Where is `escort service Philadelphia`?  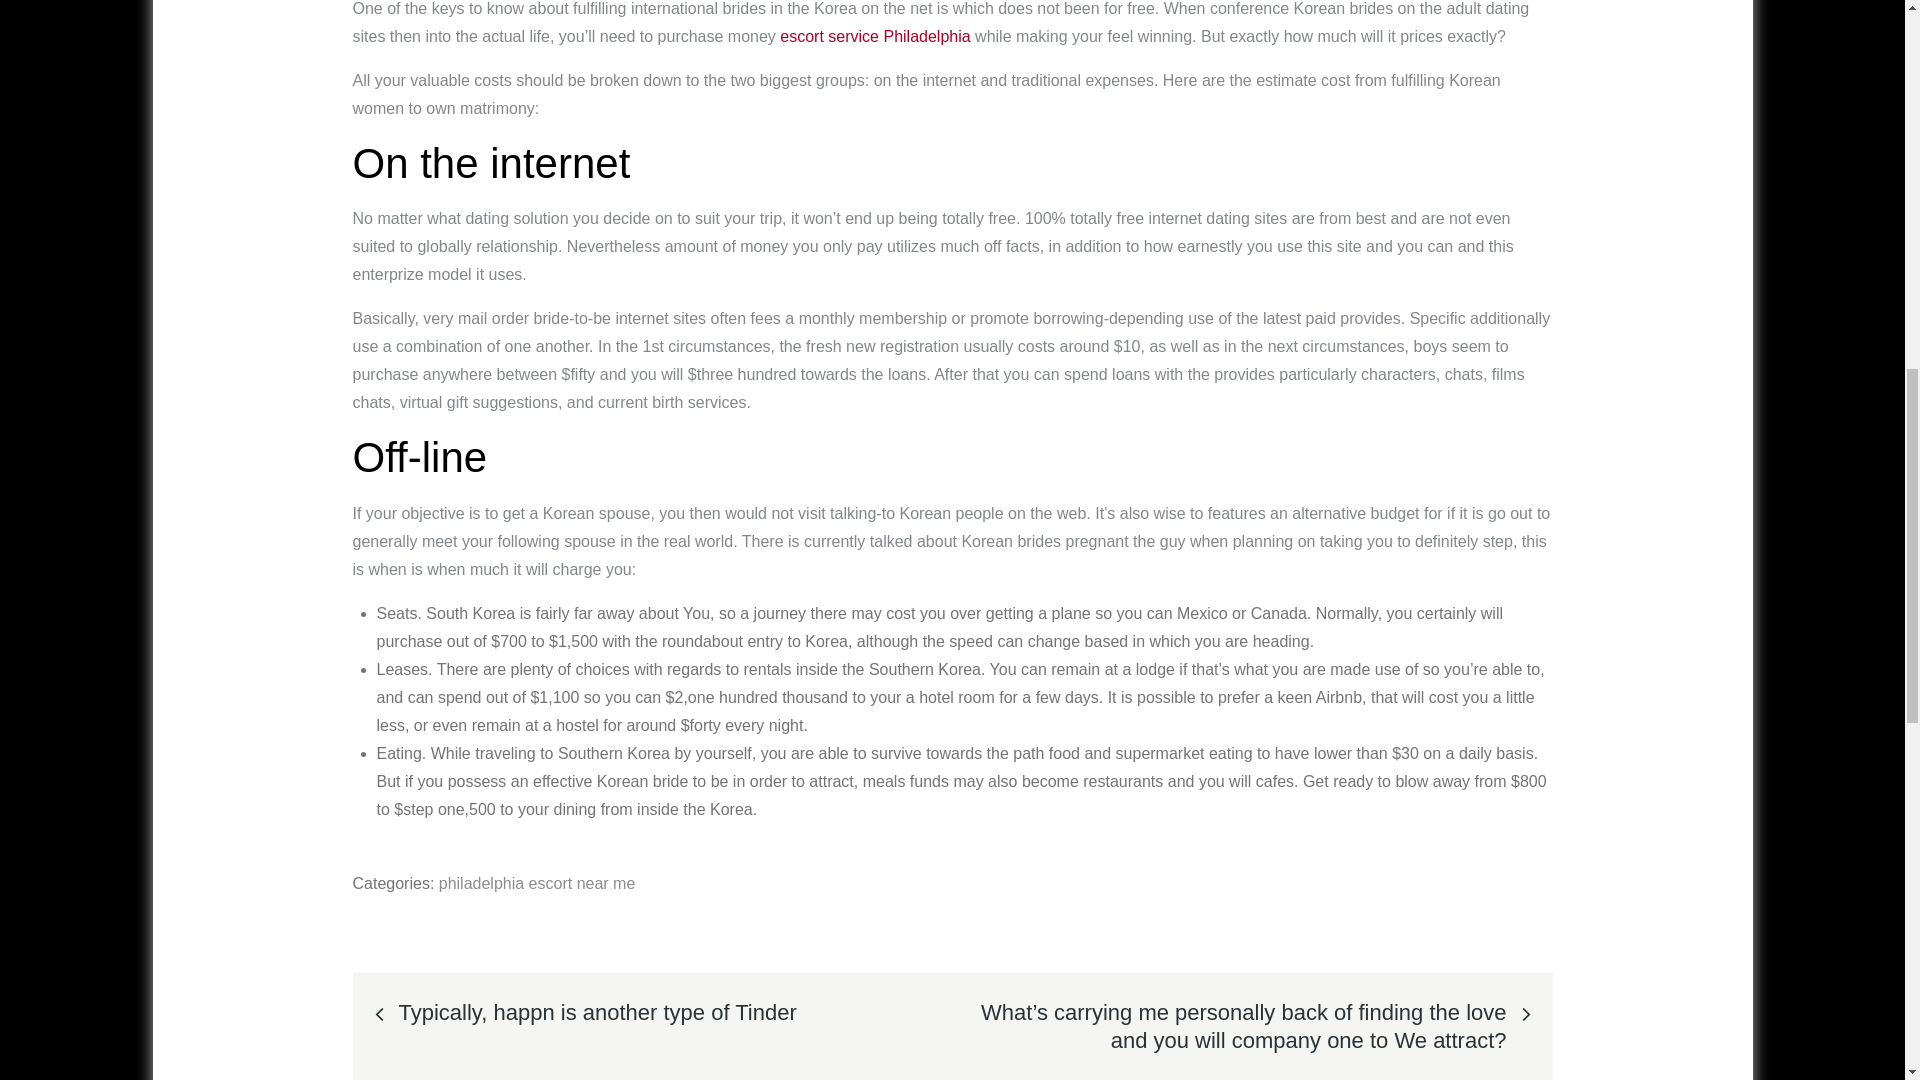 escort service Philadelphia is located at coordinates (874, 36).